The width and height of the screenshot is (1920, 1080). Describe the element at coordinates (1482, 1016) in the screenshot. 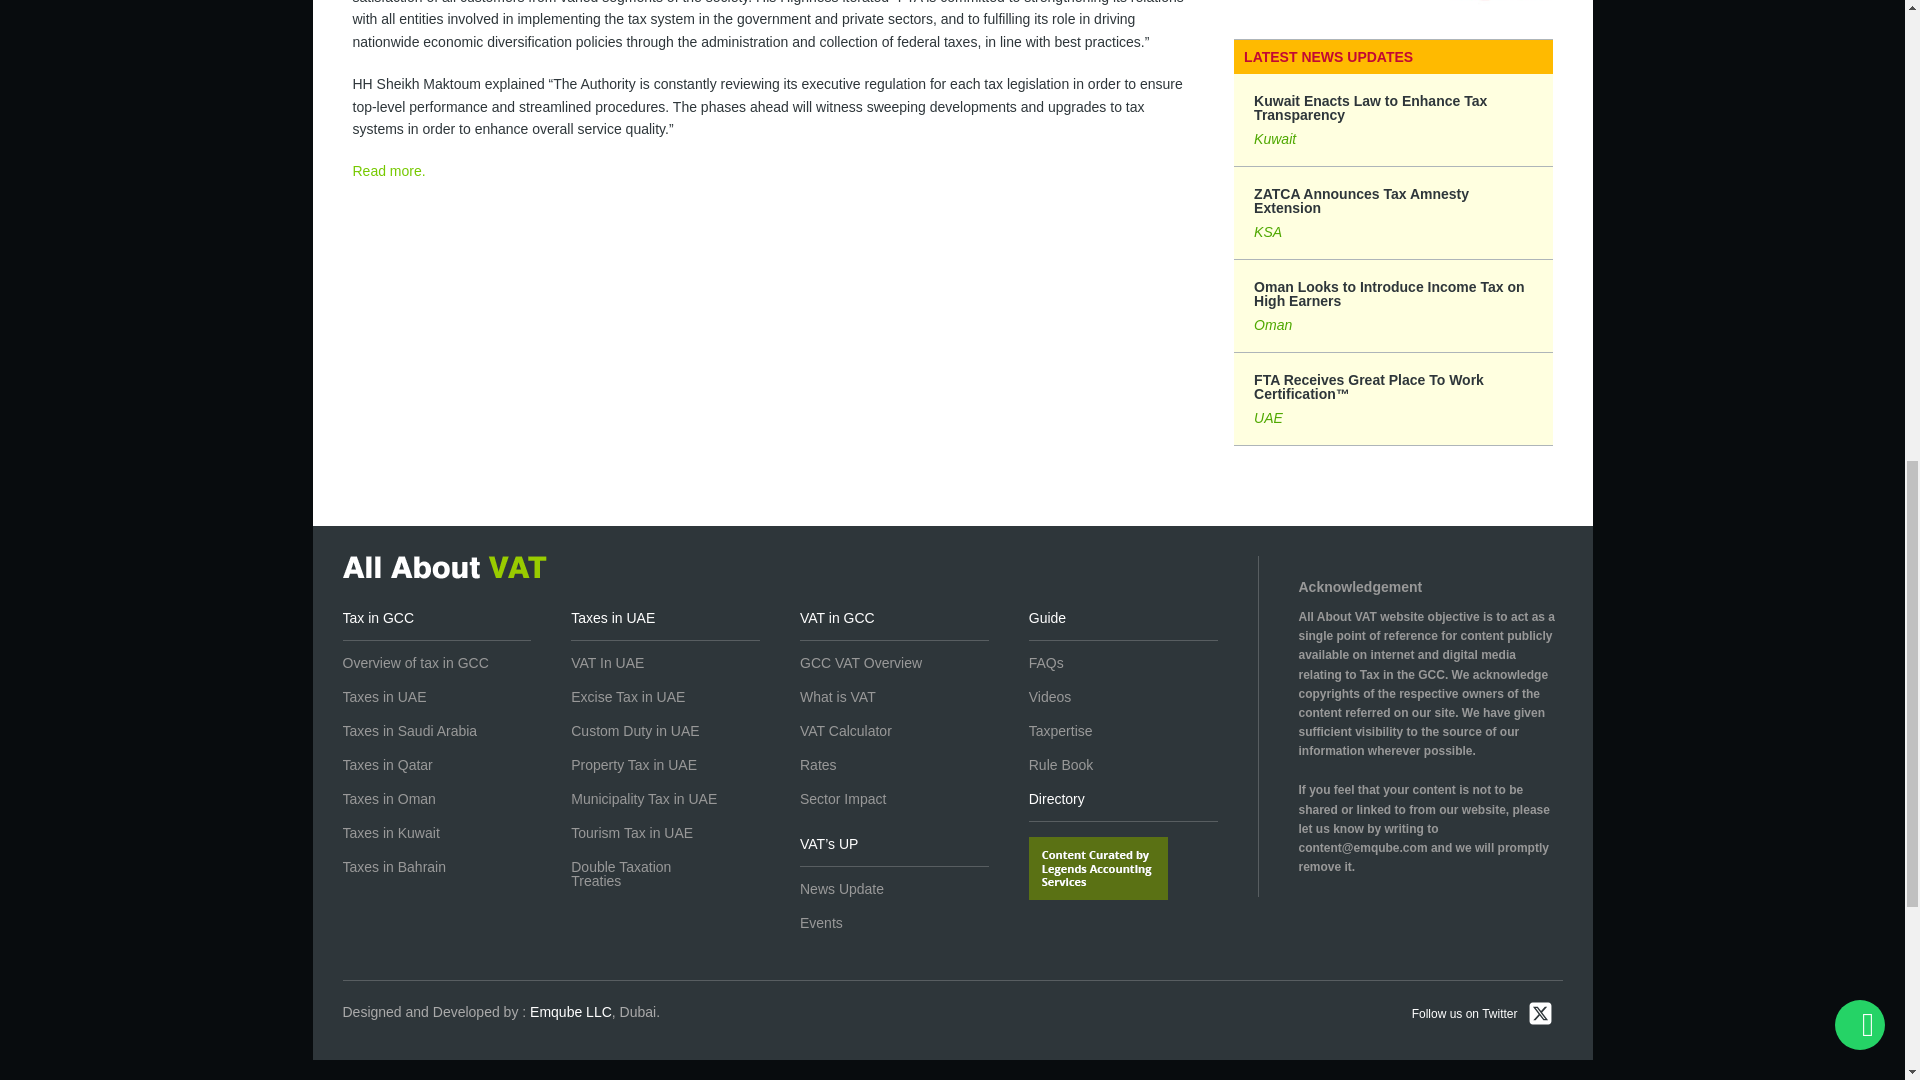

I see `Follow us on Twitter` at that location.